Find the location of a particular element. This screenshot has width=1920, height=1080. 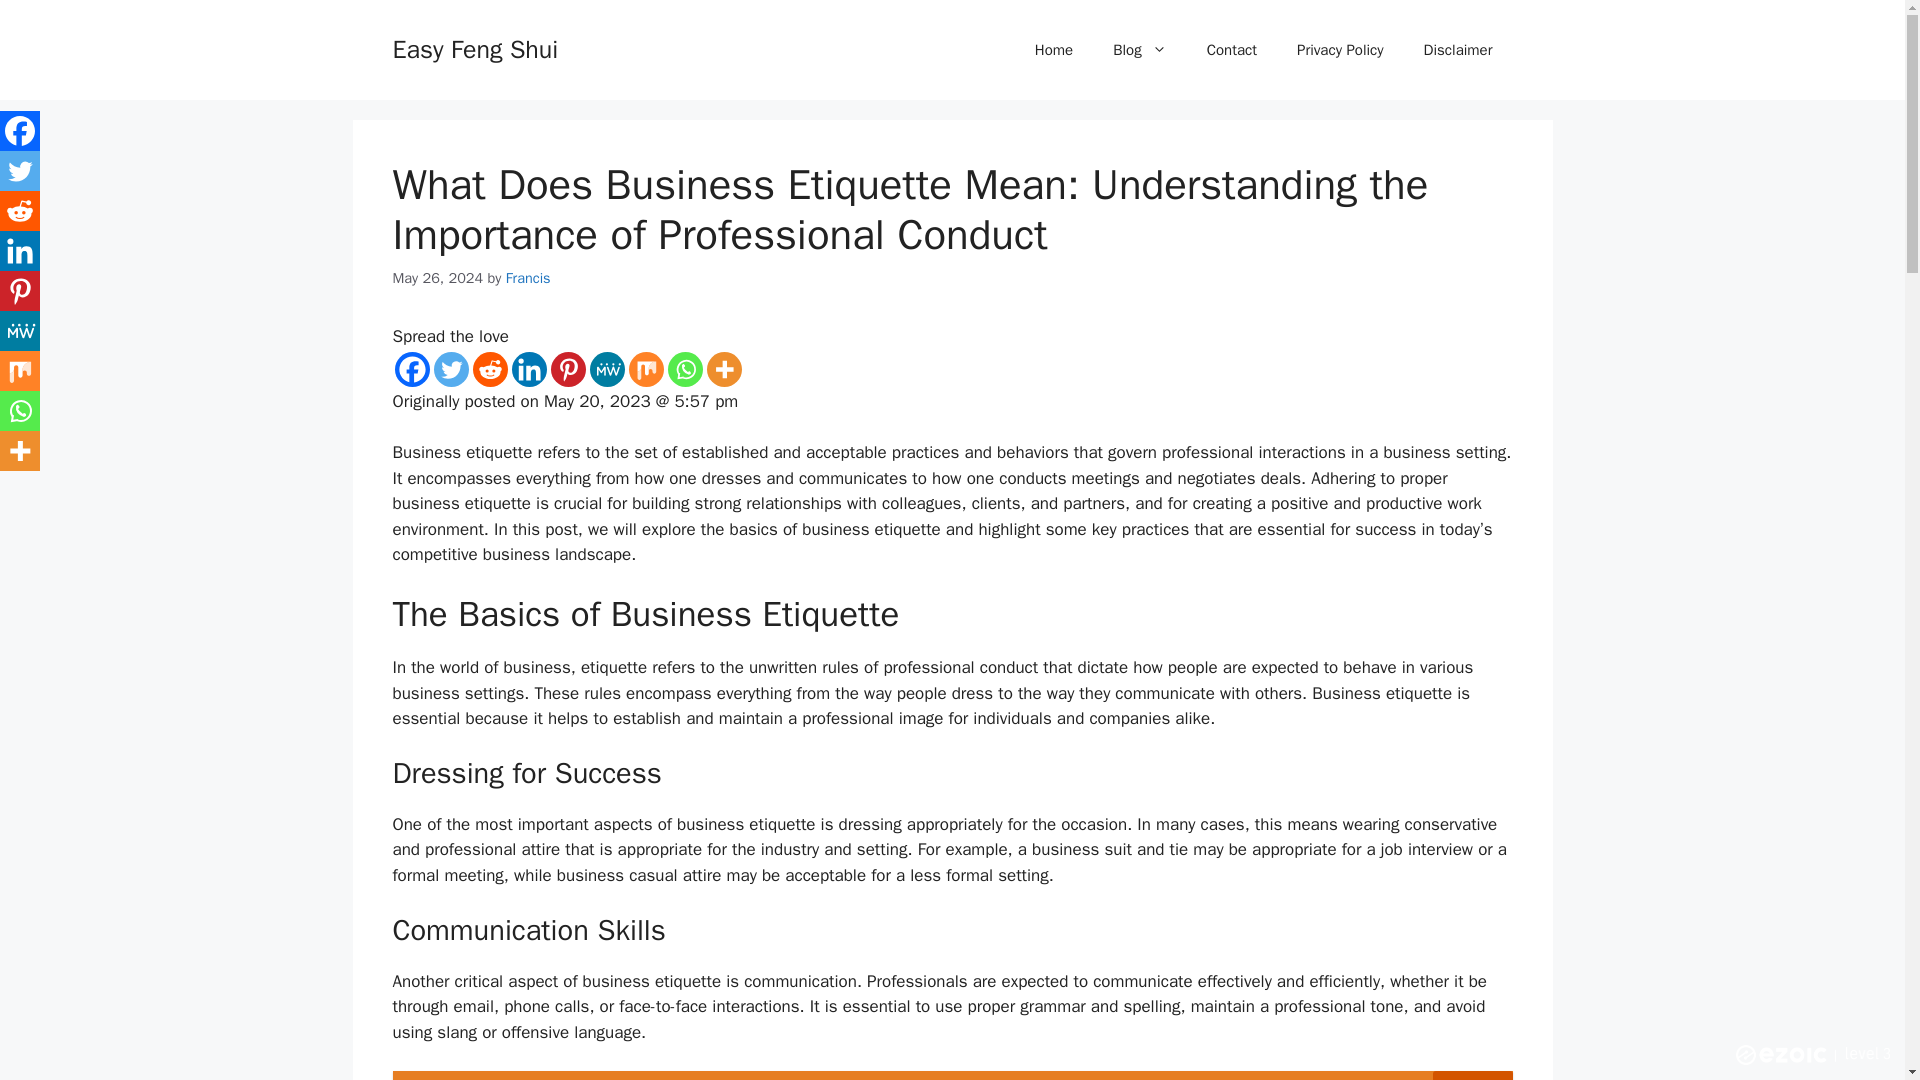

Easy Feng Shui is located at coordinates (474, 48).